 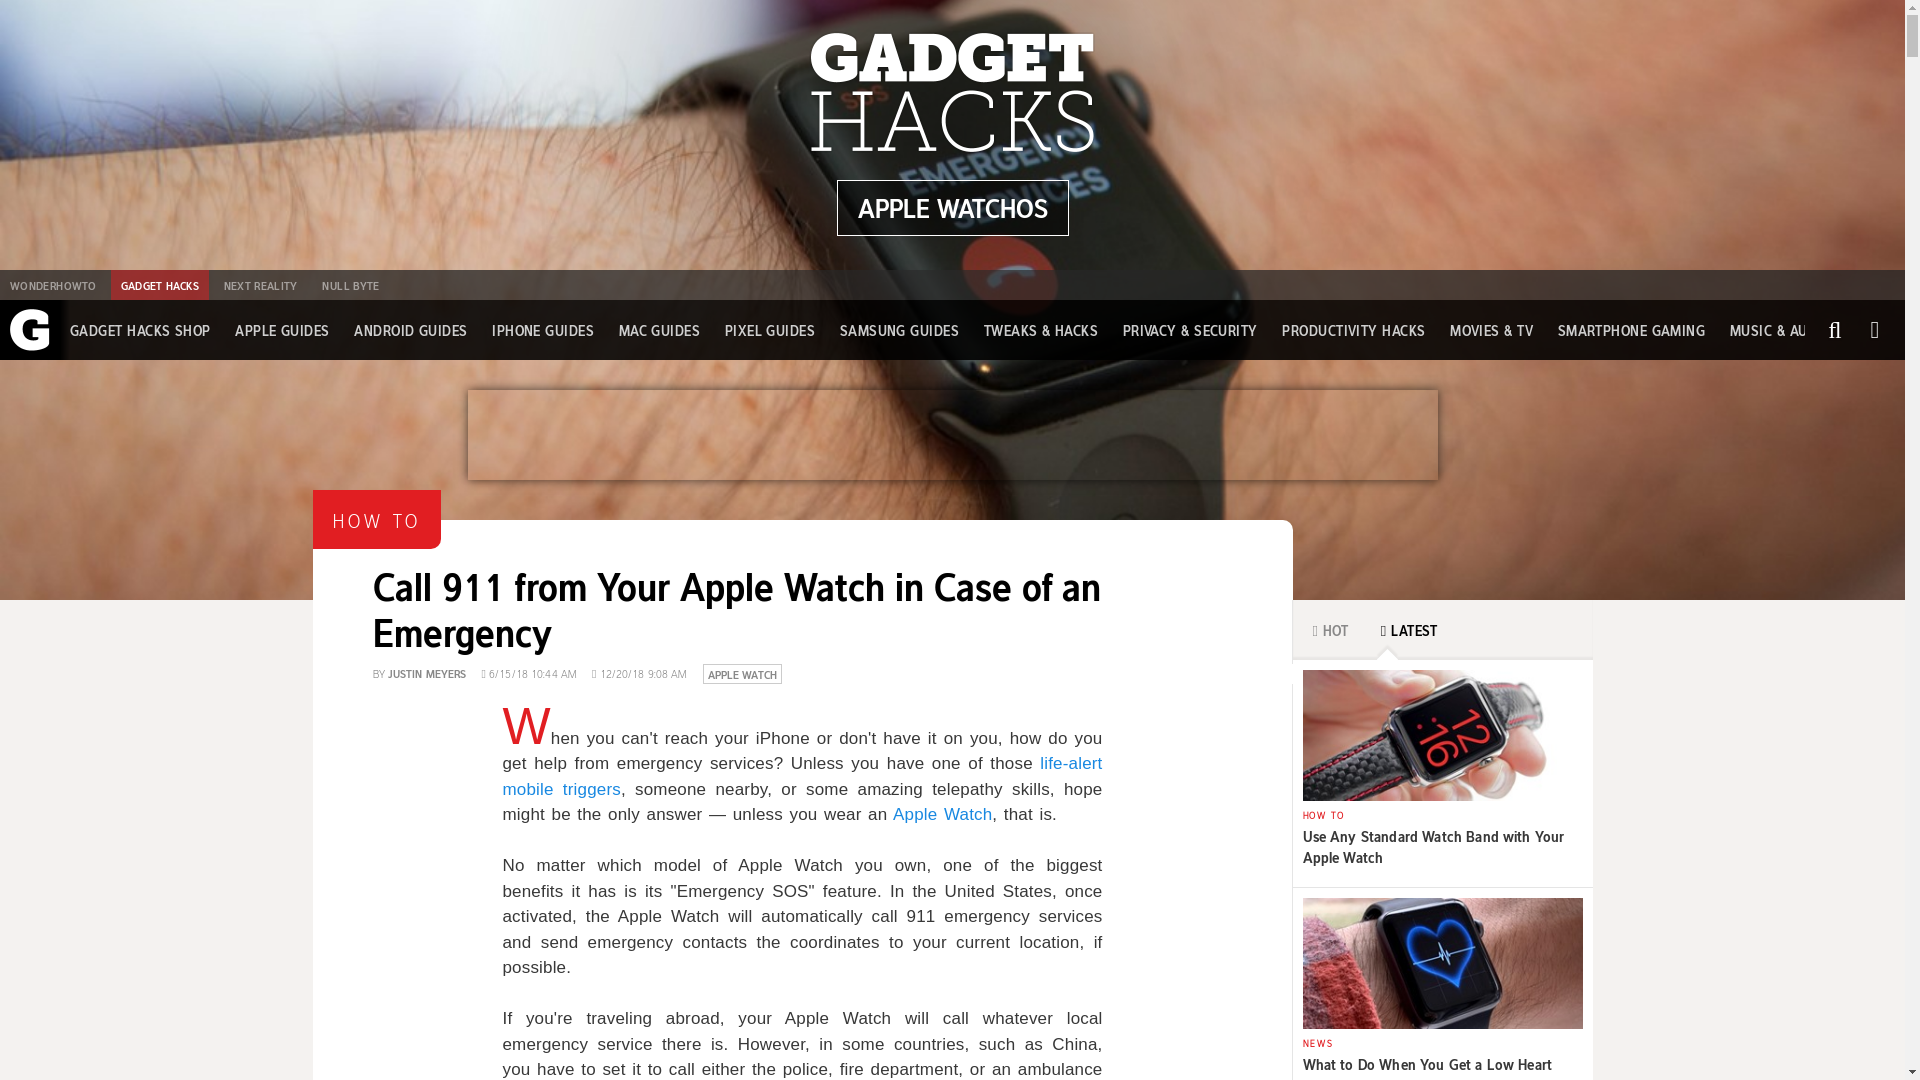 I want to click on SMARTPHONE GAMING, so click(x=1632, y=330).